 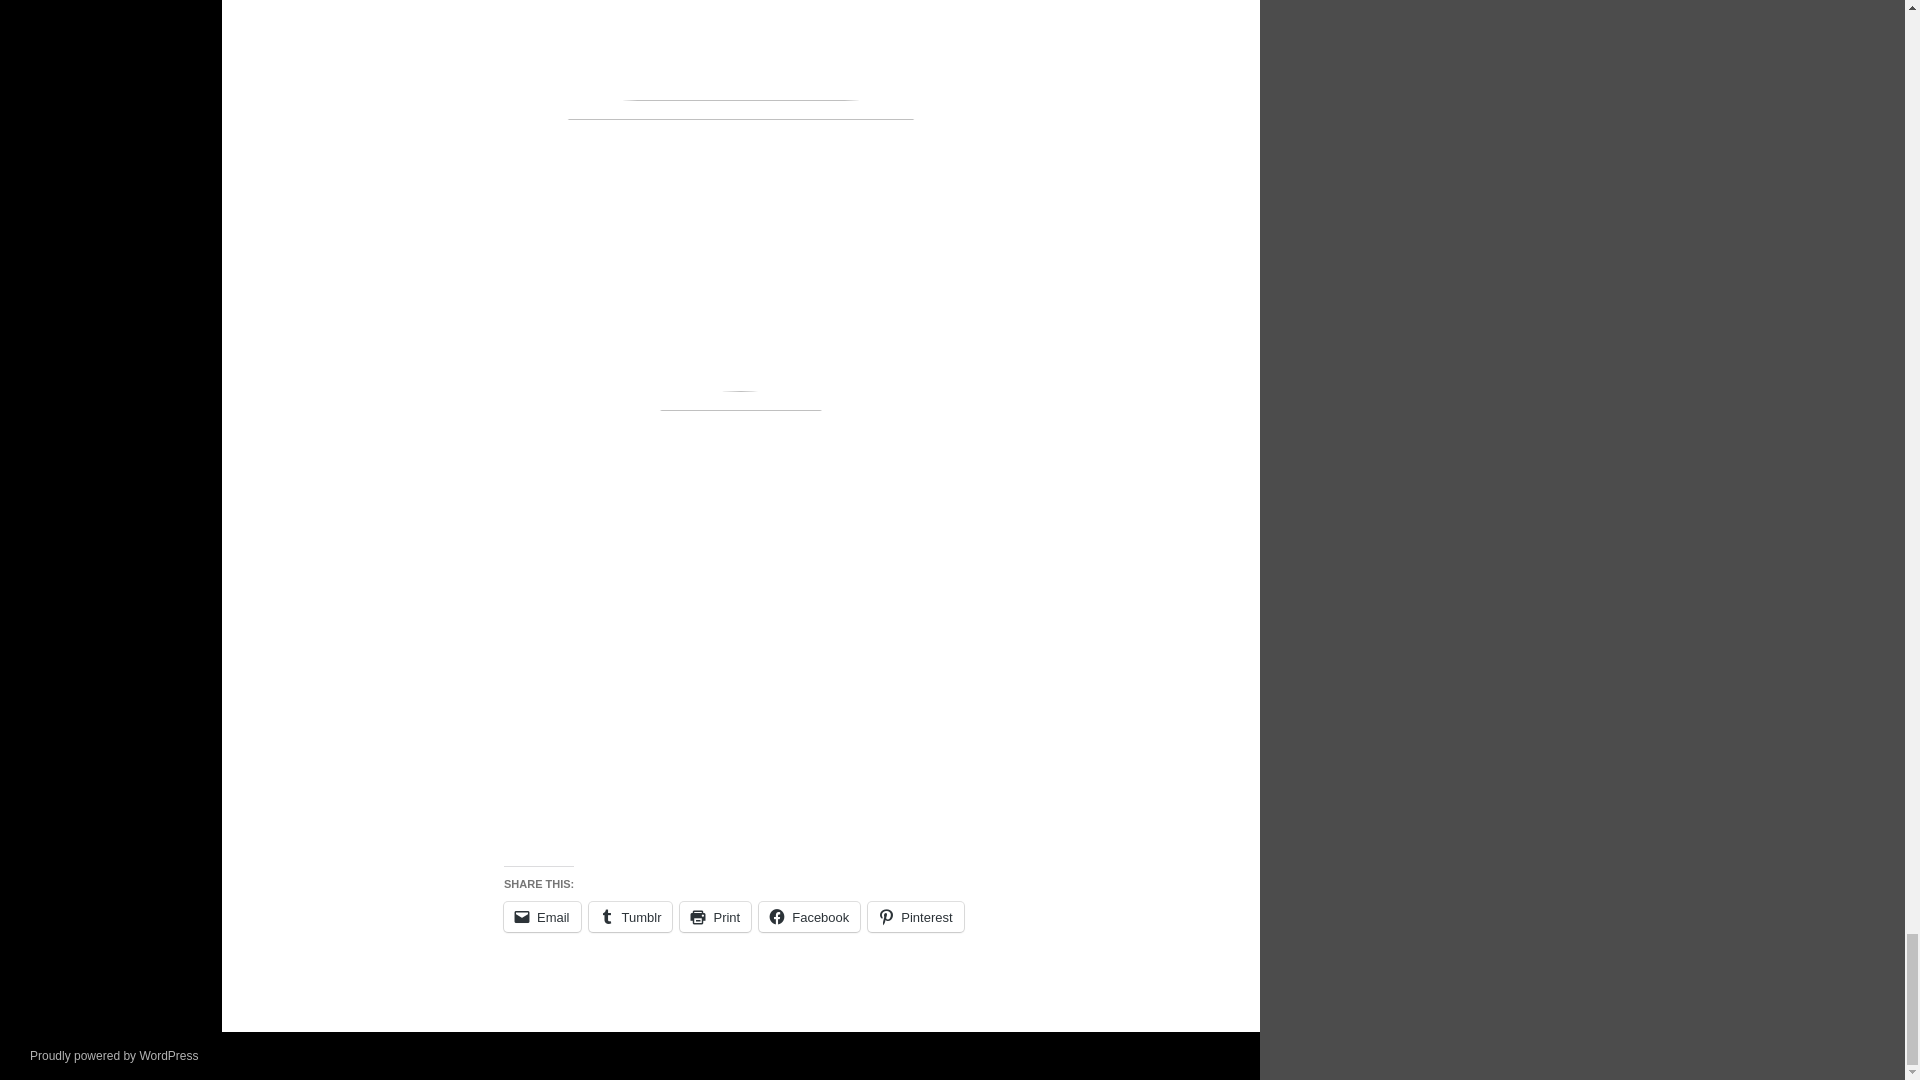 I want to click on Facebook, so click(x=809, y=916).